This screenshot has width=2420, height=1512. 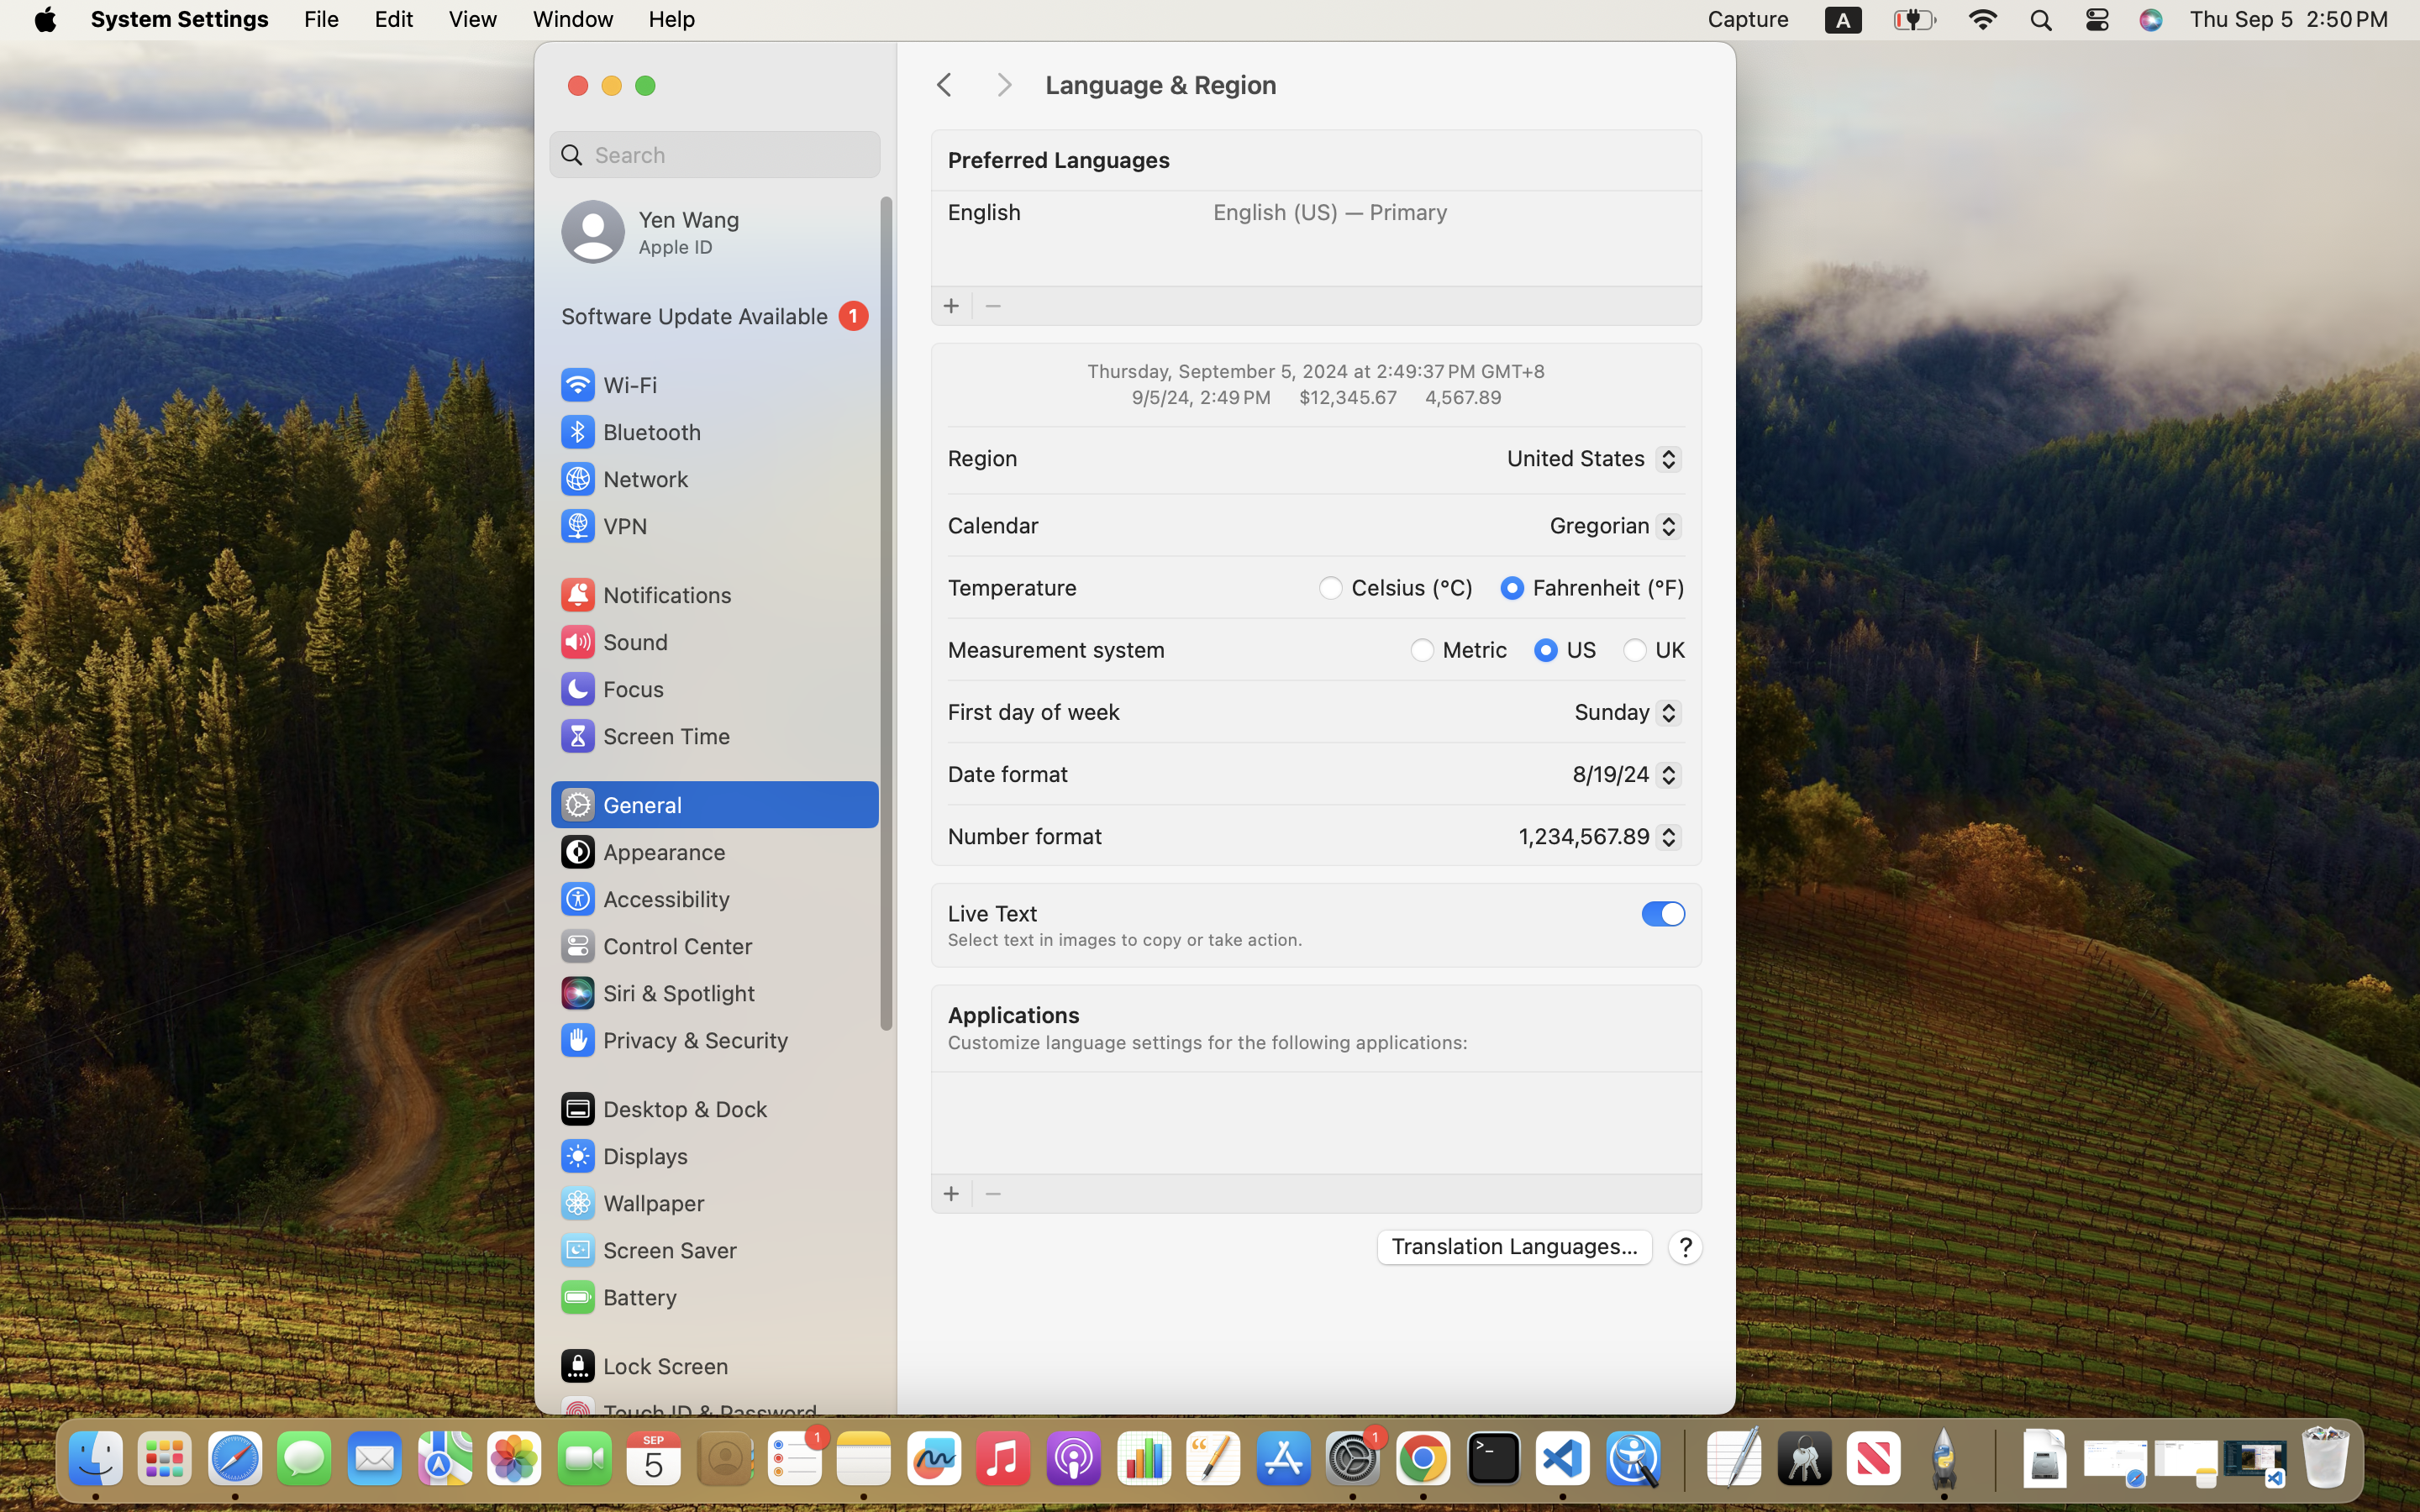 I want to click on Live Text, so click(x=992, y=912).